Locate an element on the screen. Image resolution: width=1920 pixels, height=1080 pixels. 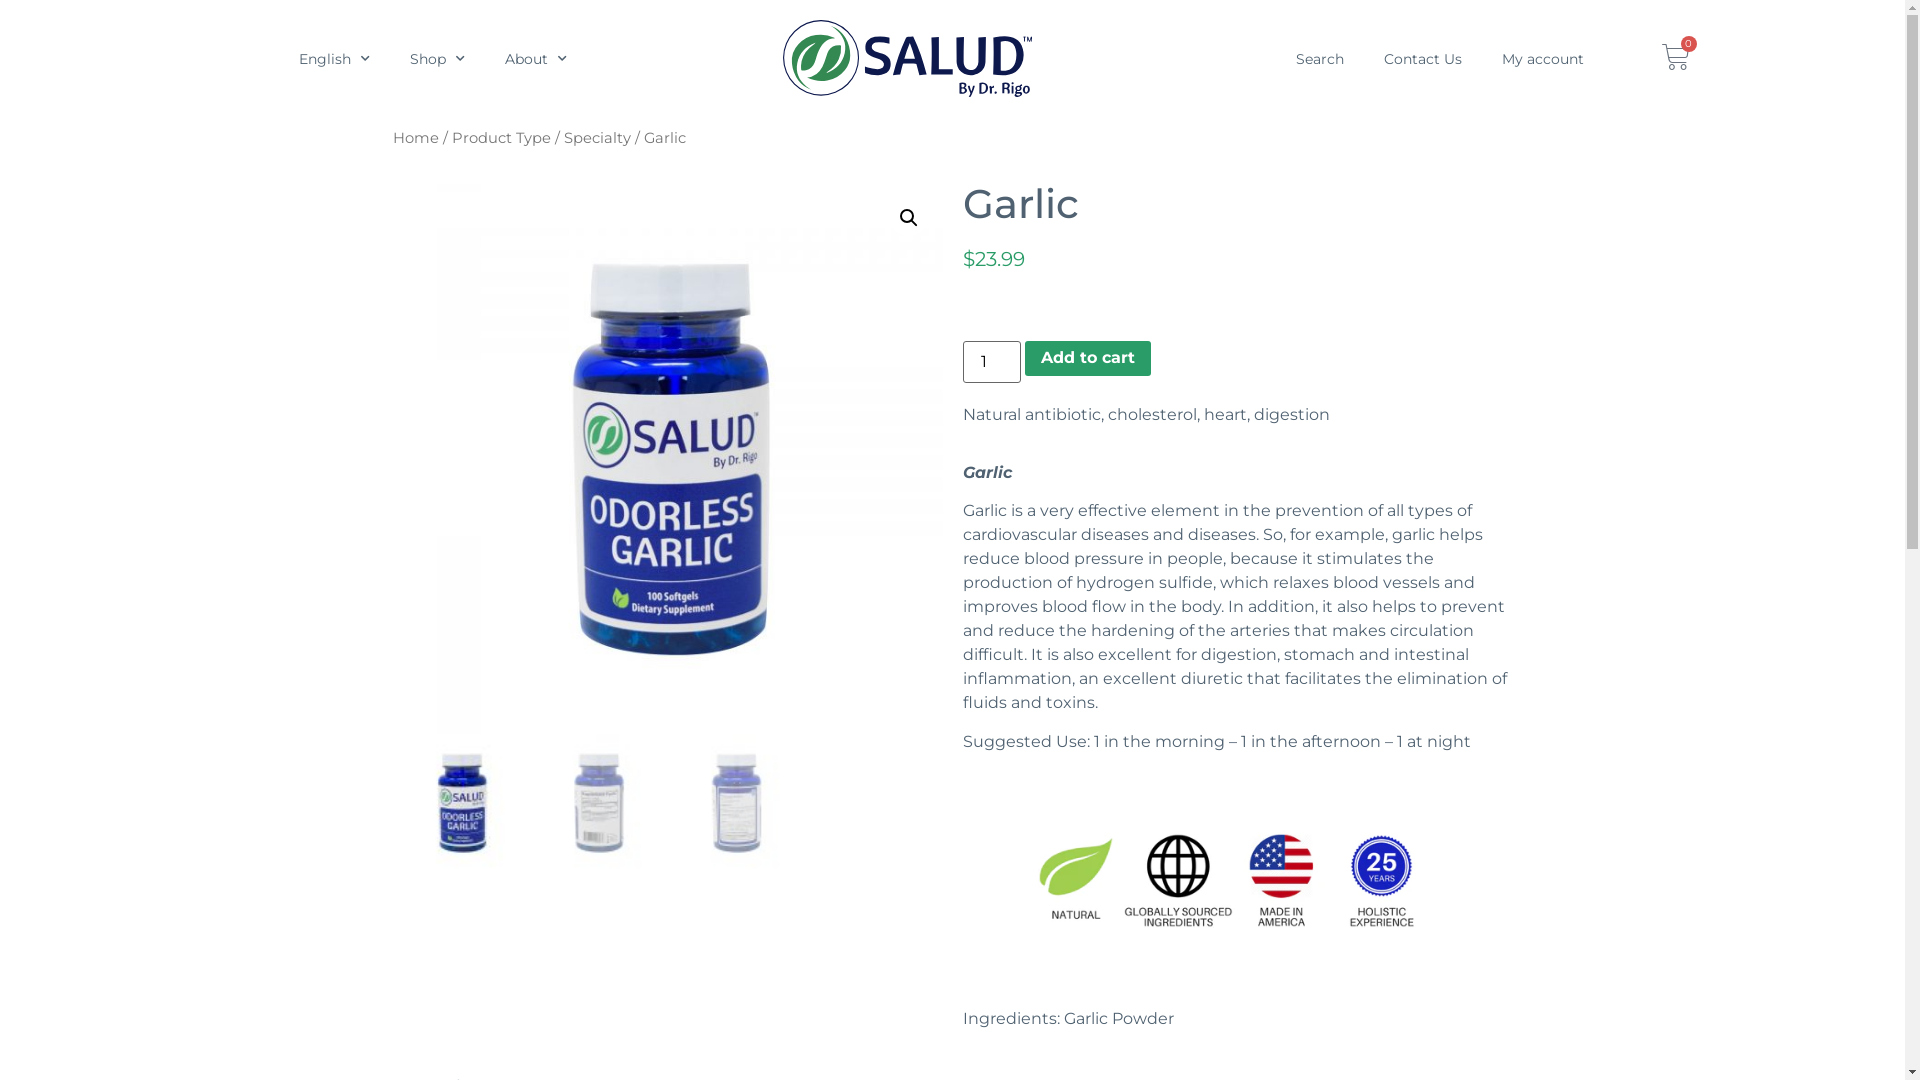
Specialty is located at coordinates (598, 138).